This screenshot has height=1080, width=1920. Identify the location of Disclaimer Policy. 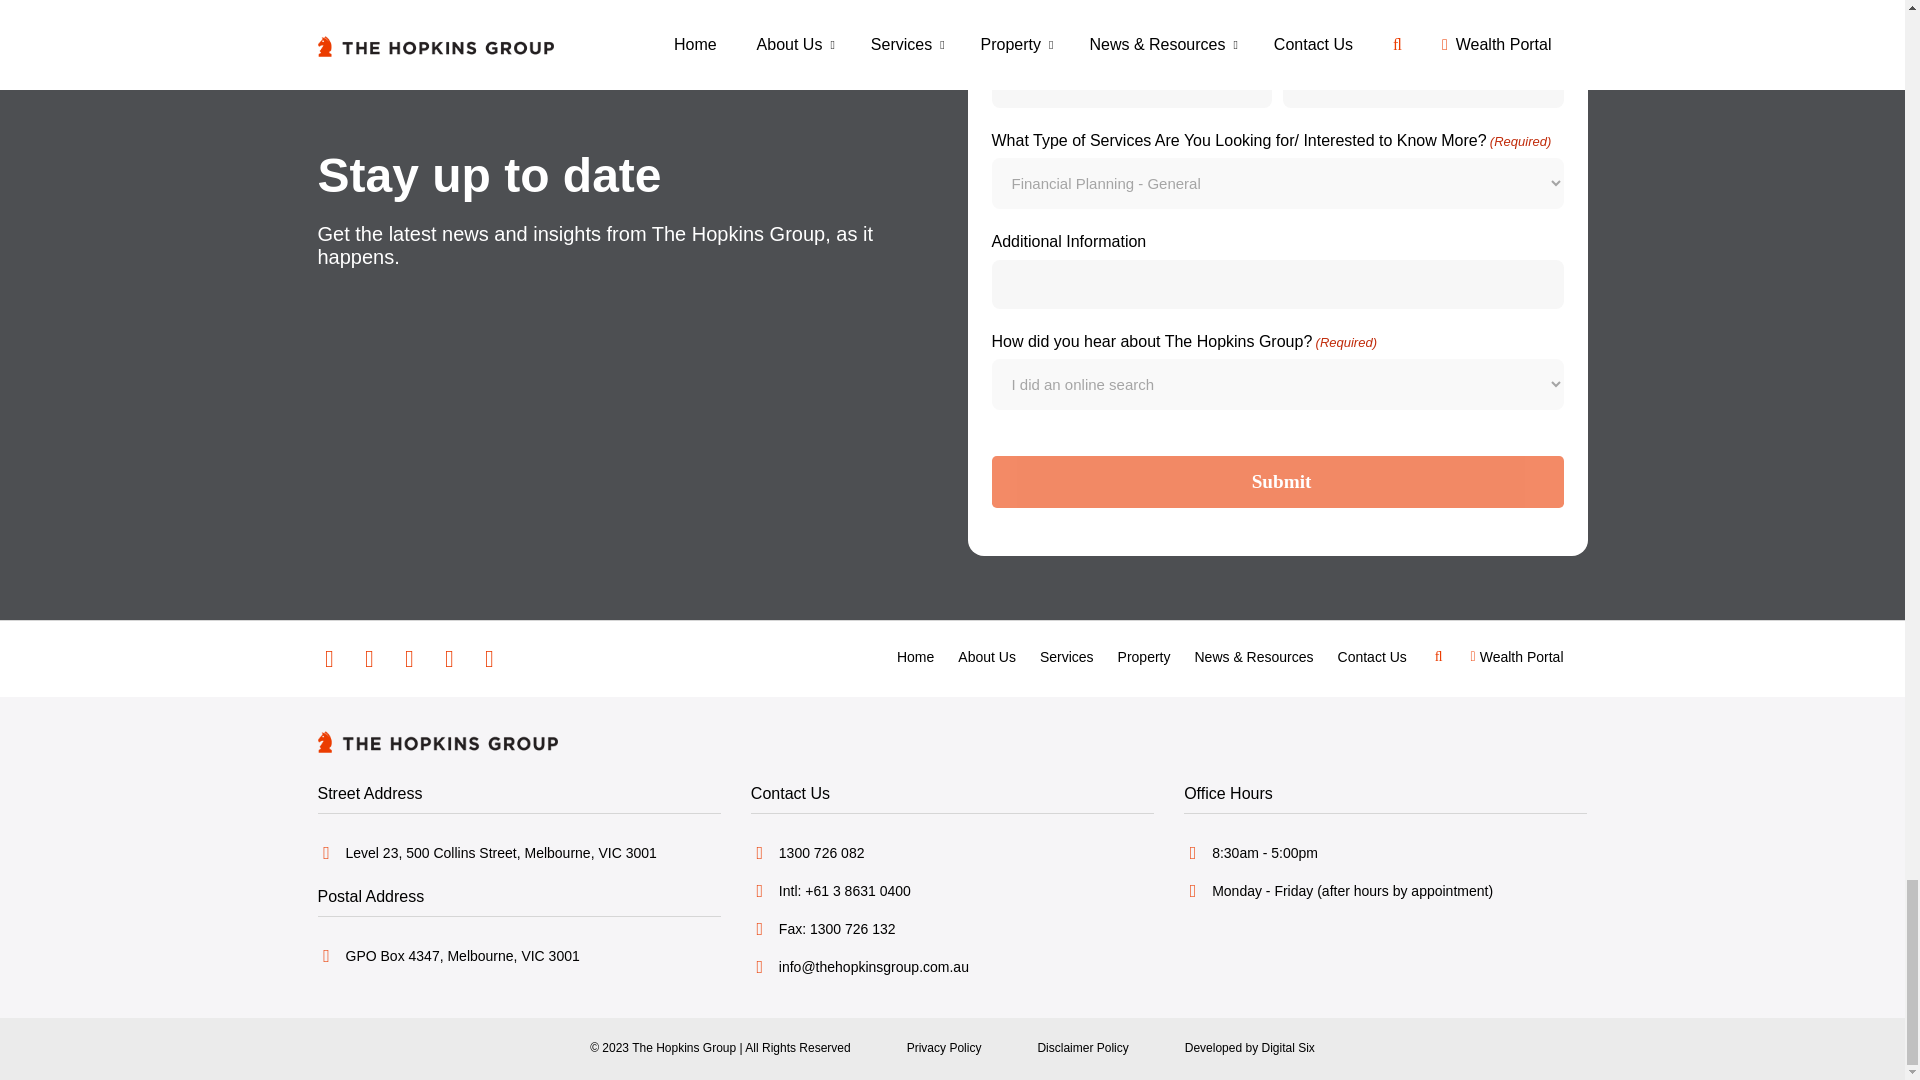
(1082, 1048).